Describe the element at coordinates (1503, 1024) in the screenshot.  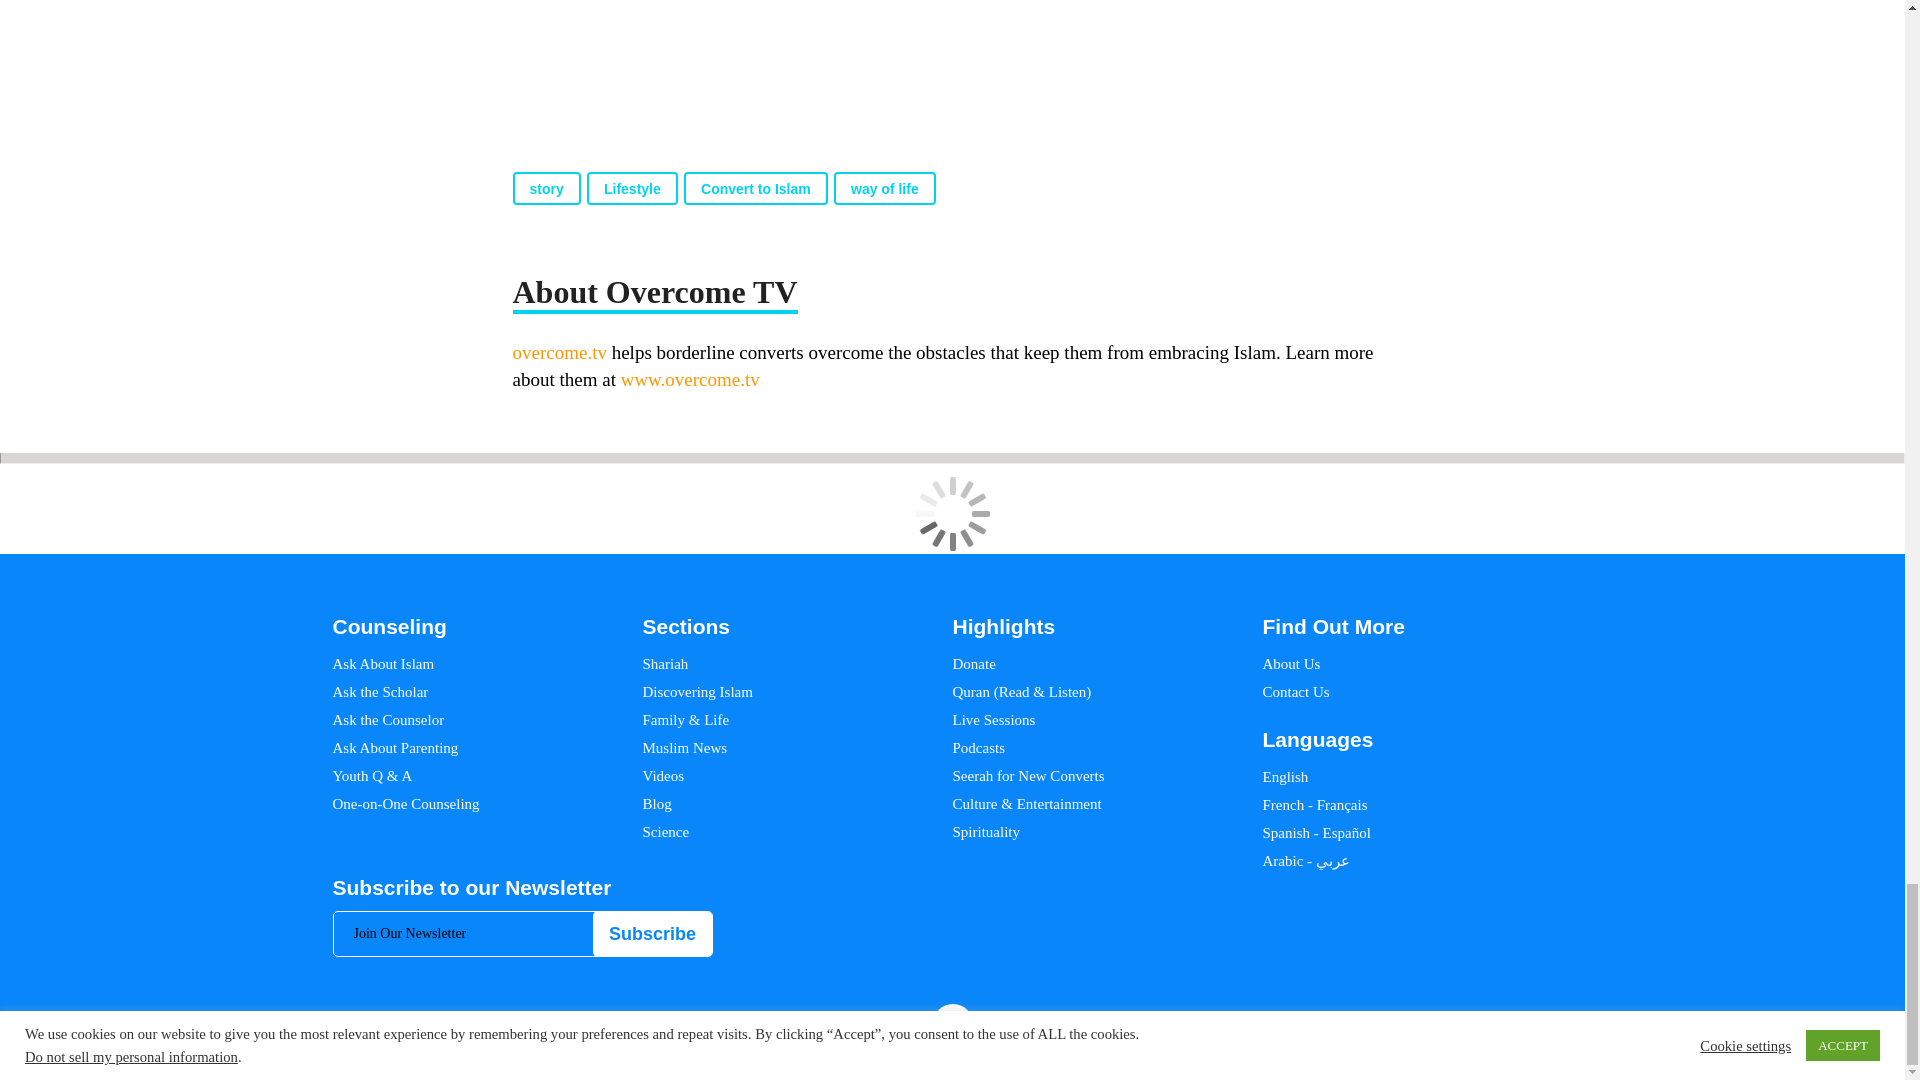
I see `googleplus` at that location.